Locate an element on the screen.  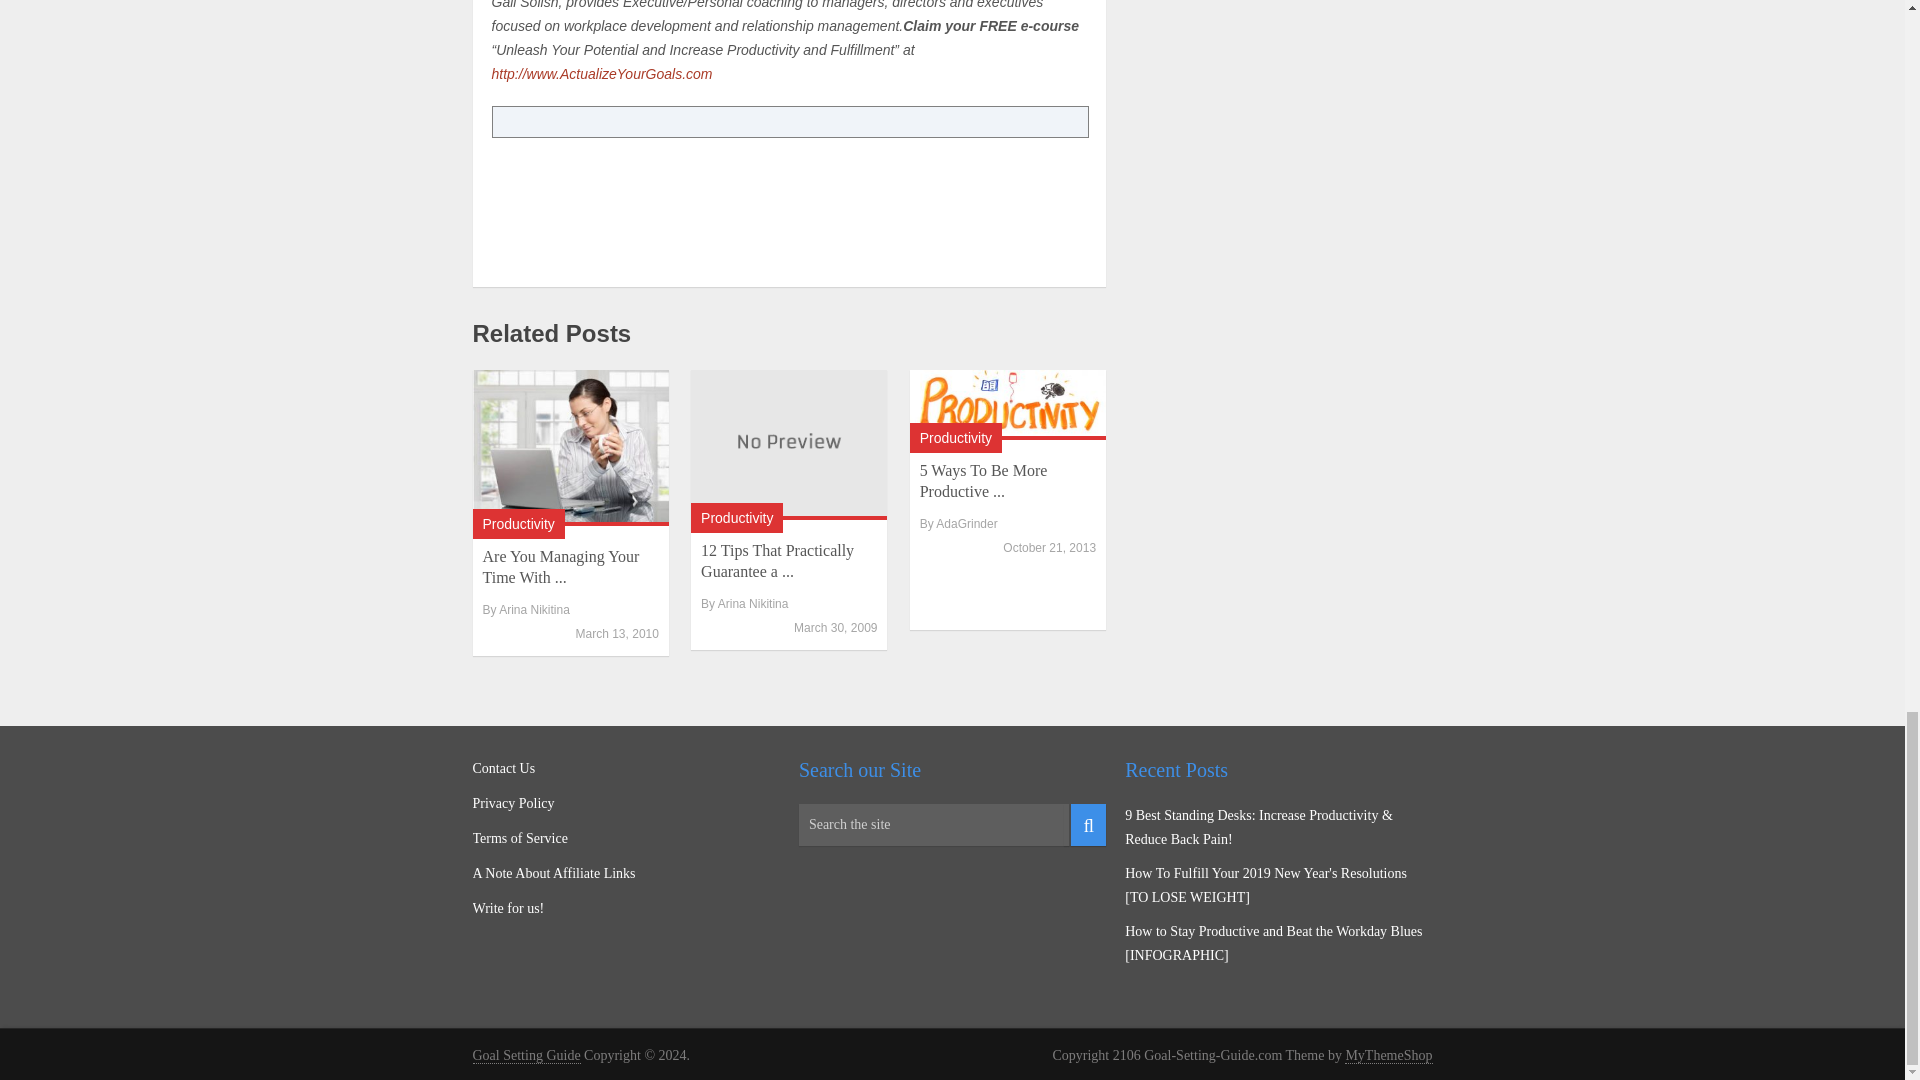
Arina Nikitina is located at coordinates (534, 609).